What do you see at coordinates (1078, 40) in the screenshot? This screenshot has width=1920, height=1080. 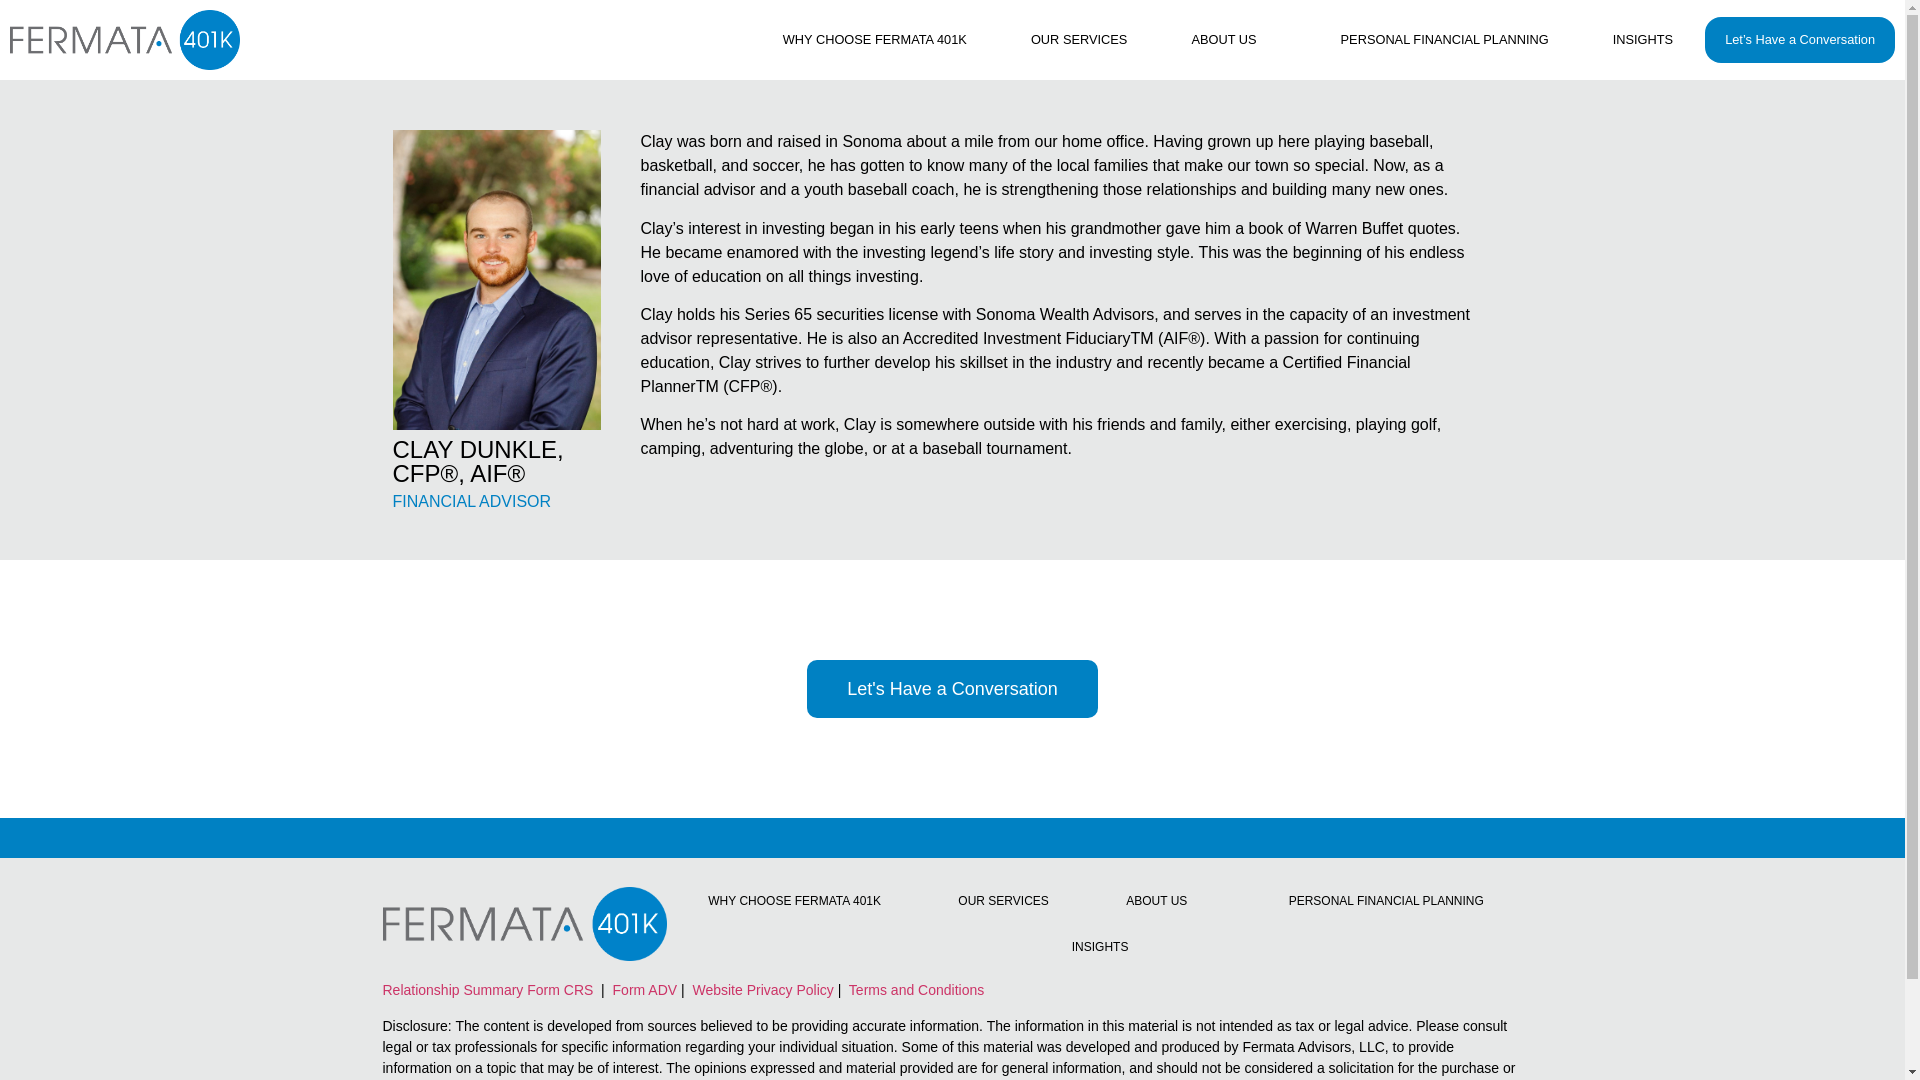 I see `OUR SERVICES` at bounding box center [1078, 40].